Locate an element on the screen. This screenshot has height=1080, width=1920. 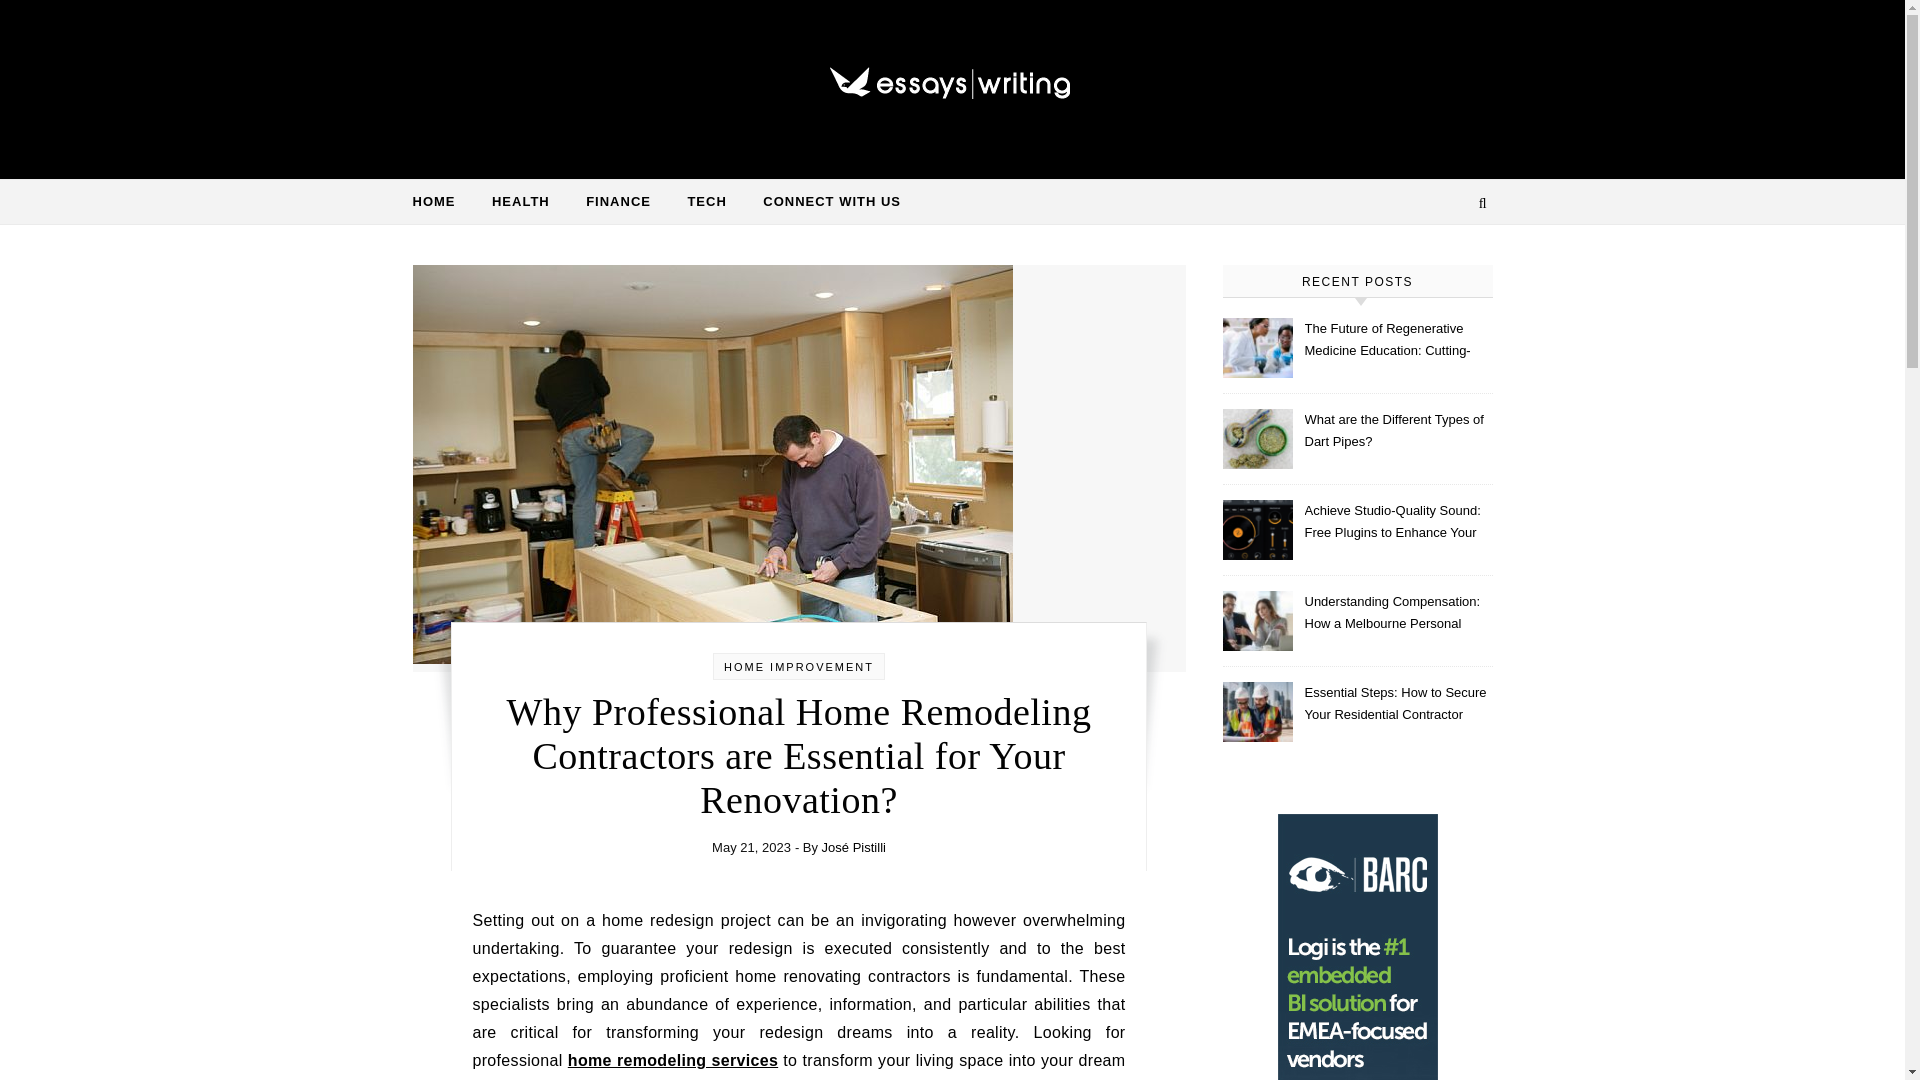
home remodeling services is located at coordinates (672, 1060).